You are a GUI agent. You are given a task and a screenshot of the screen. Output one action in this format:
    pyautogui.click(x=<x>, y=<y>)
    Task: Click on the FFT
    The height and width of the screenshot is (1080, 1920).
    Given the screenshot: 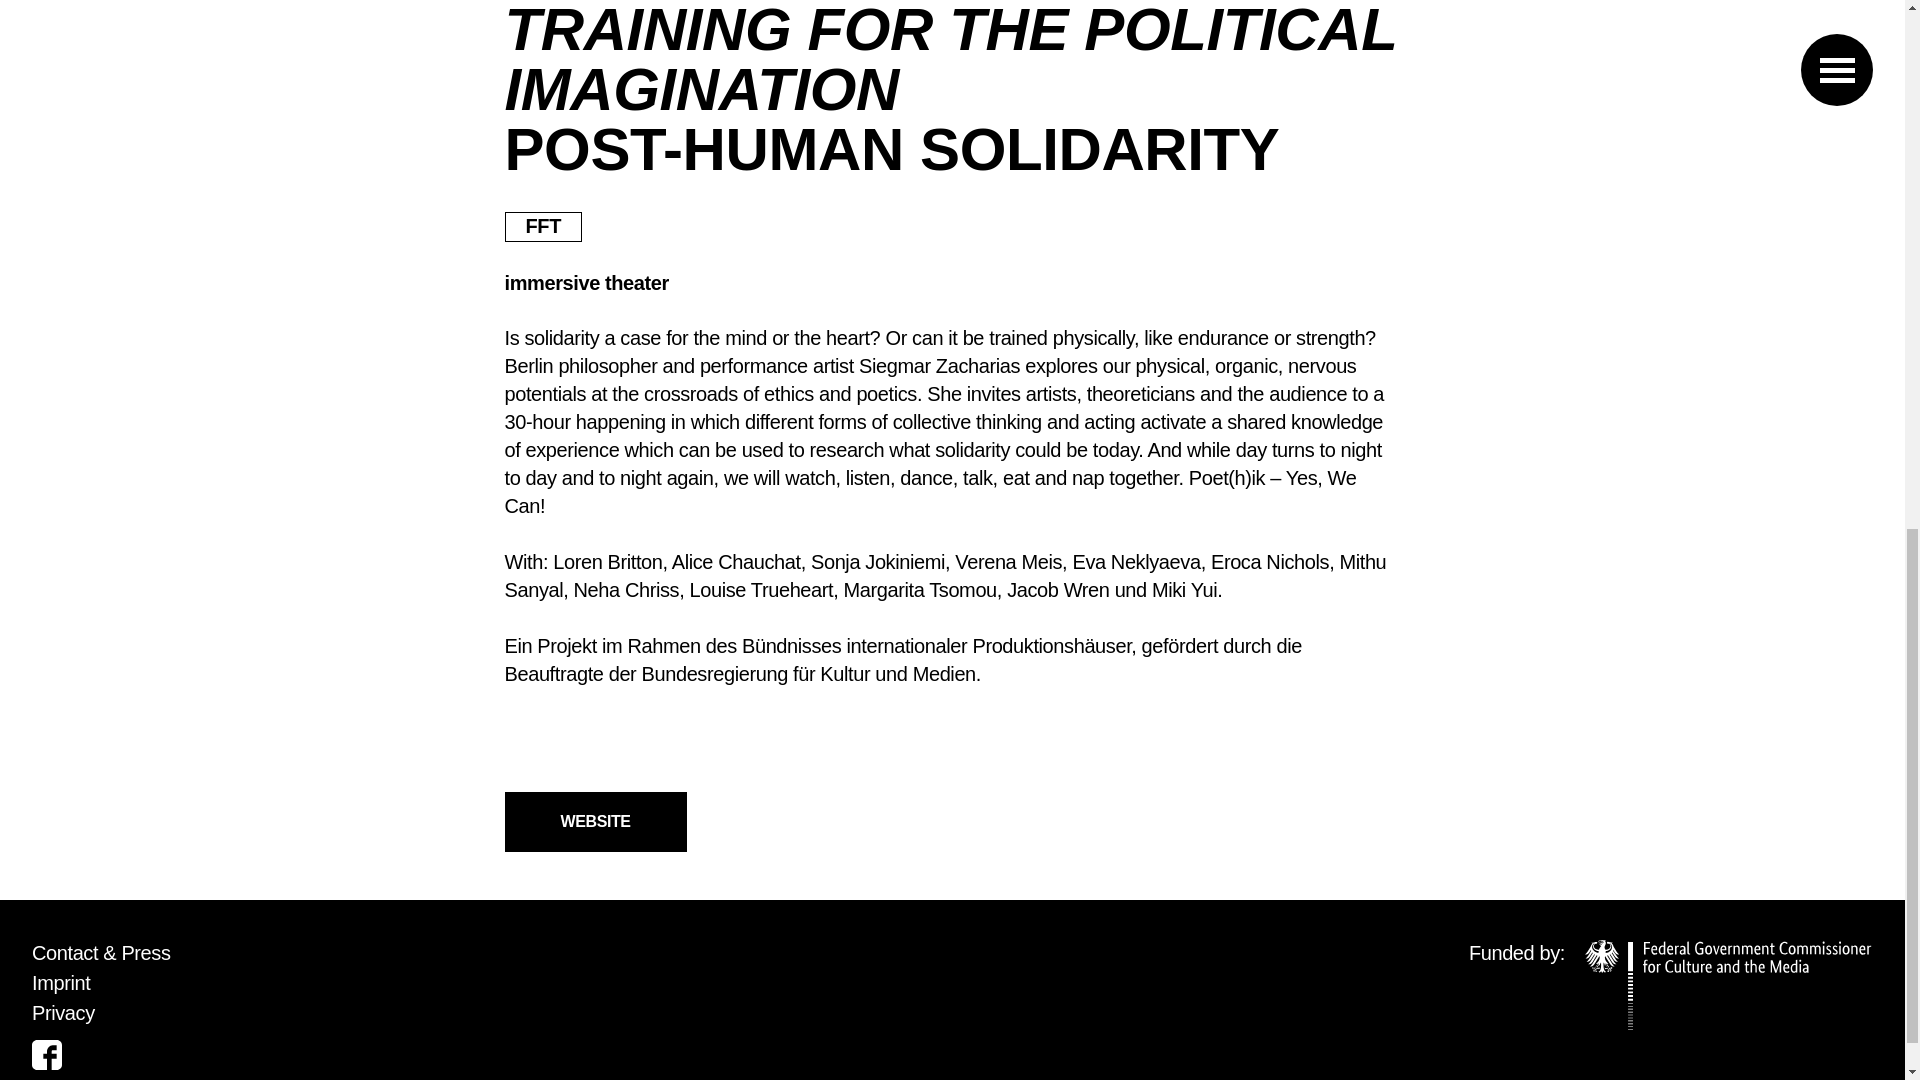 What is the action you would take?
    pyautogui.click(x=542, y=226)
    